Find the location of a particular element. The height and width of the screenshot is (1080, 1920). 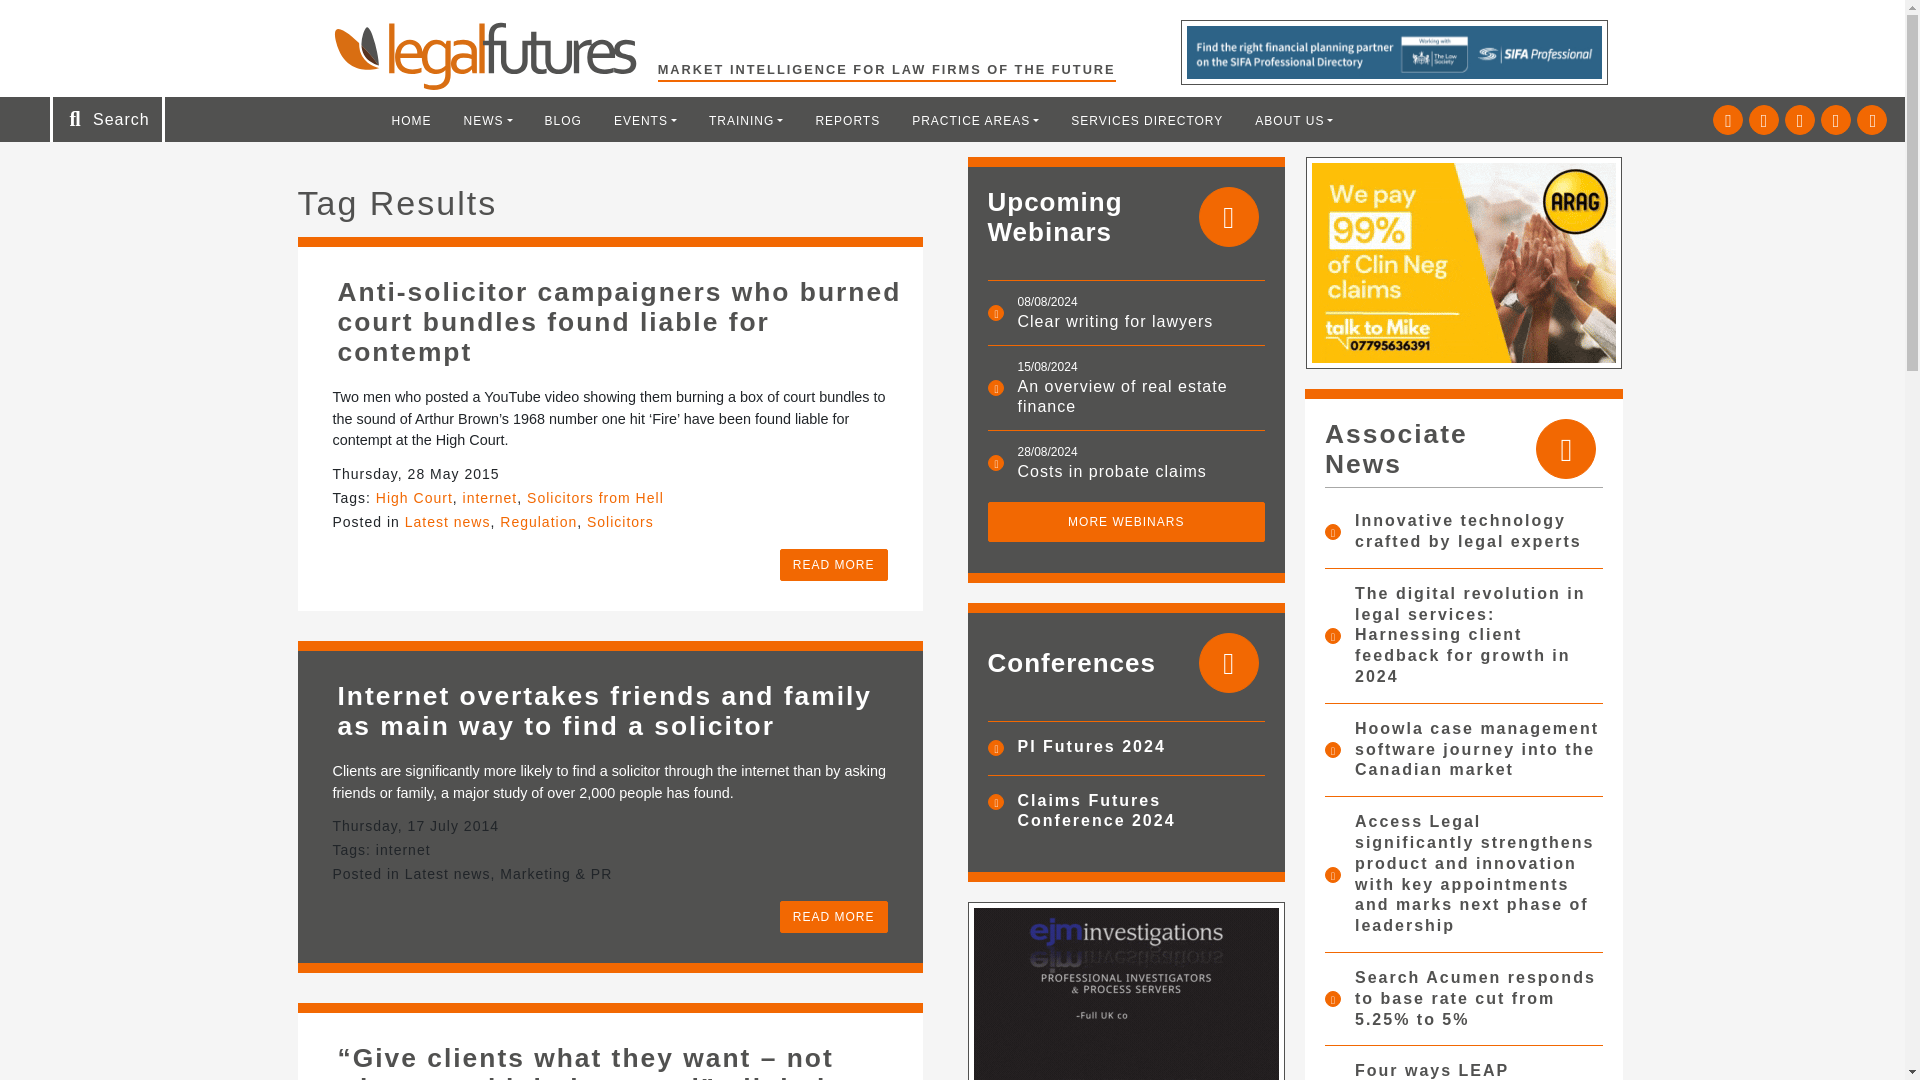

See Legal Futures on Twitter is located at coordinates (1728, 120).